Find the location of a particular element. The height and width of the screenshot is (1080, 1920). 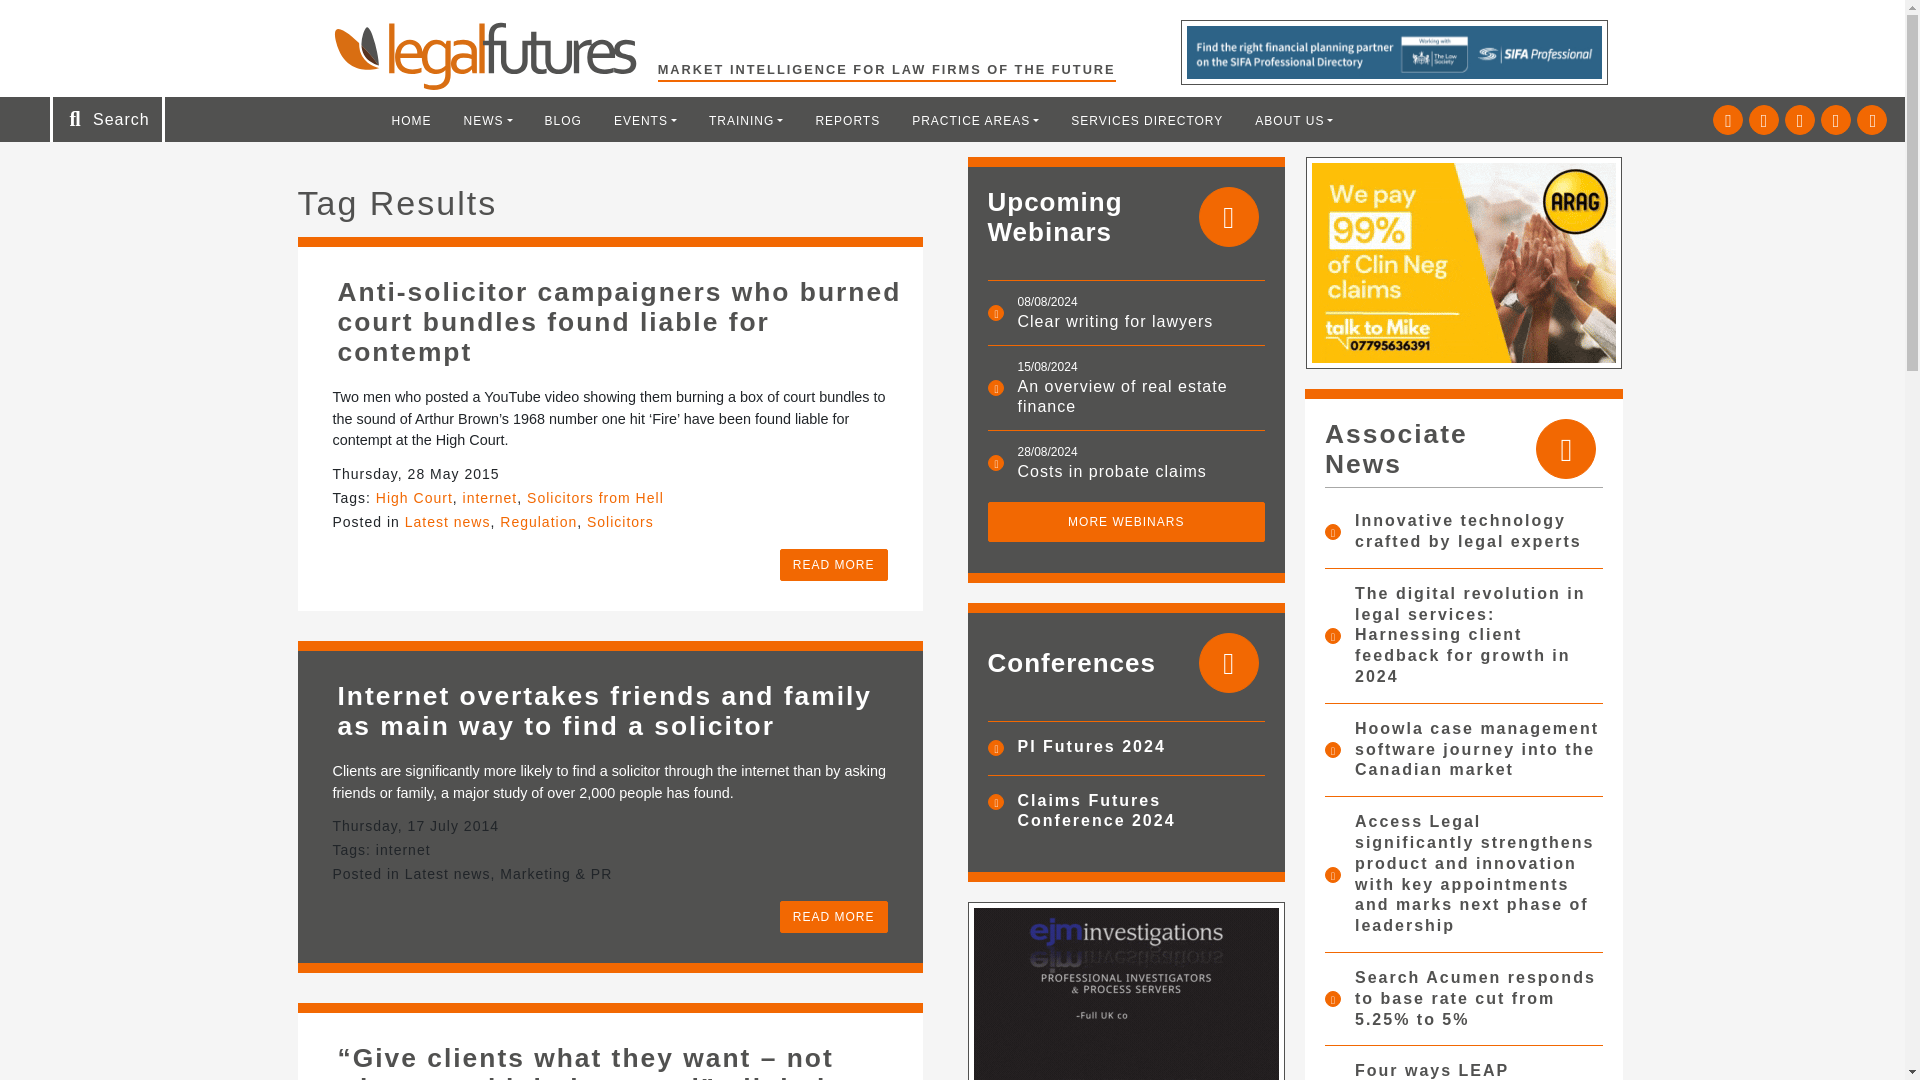

See Legal Futures on Twitter is located at coordinates (1728, 120).